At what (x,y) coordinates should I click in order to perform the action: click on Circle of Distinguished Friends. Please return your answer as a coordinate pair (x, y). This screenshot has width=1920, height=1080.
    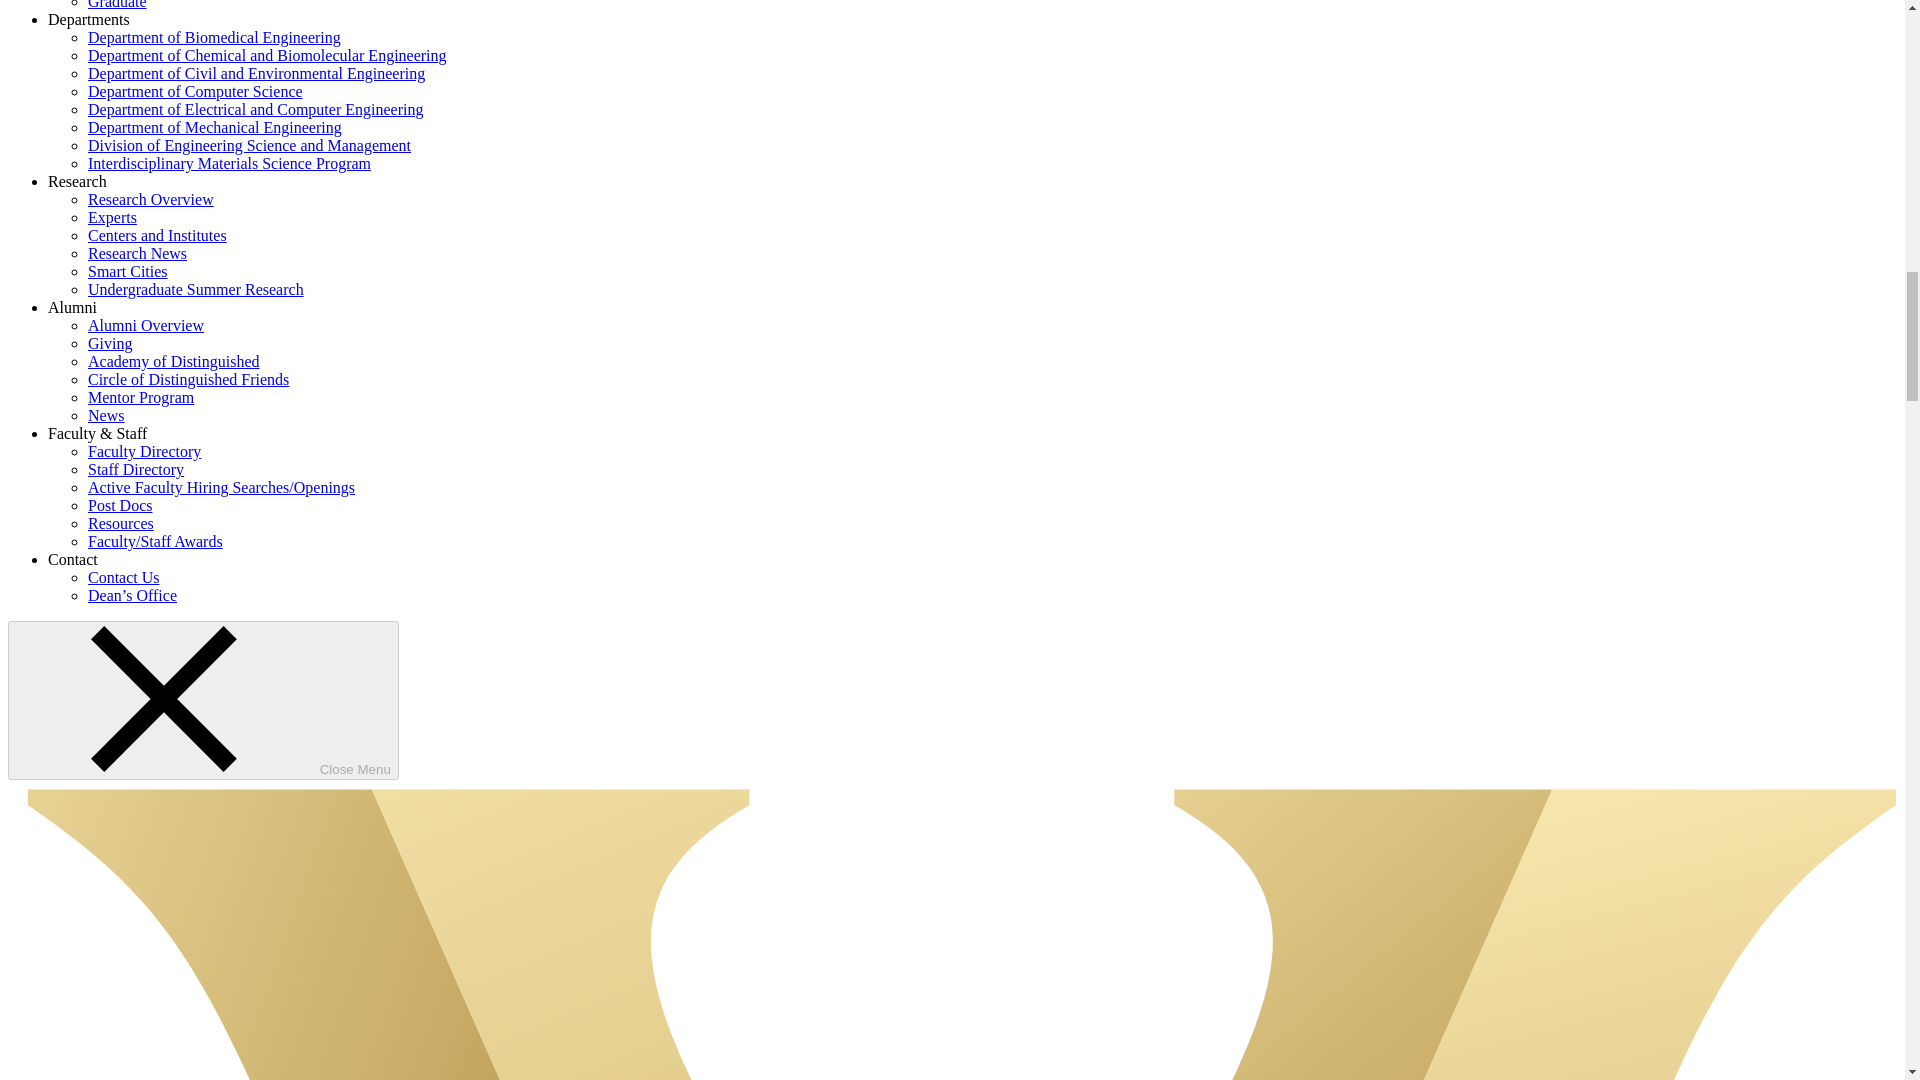
    Looking at the image, I should click on (188, 379).